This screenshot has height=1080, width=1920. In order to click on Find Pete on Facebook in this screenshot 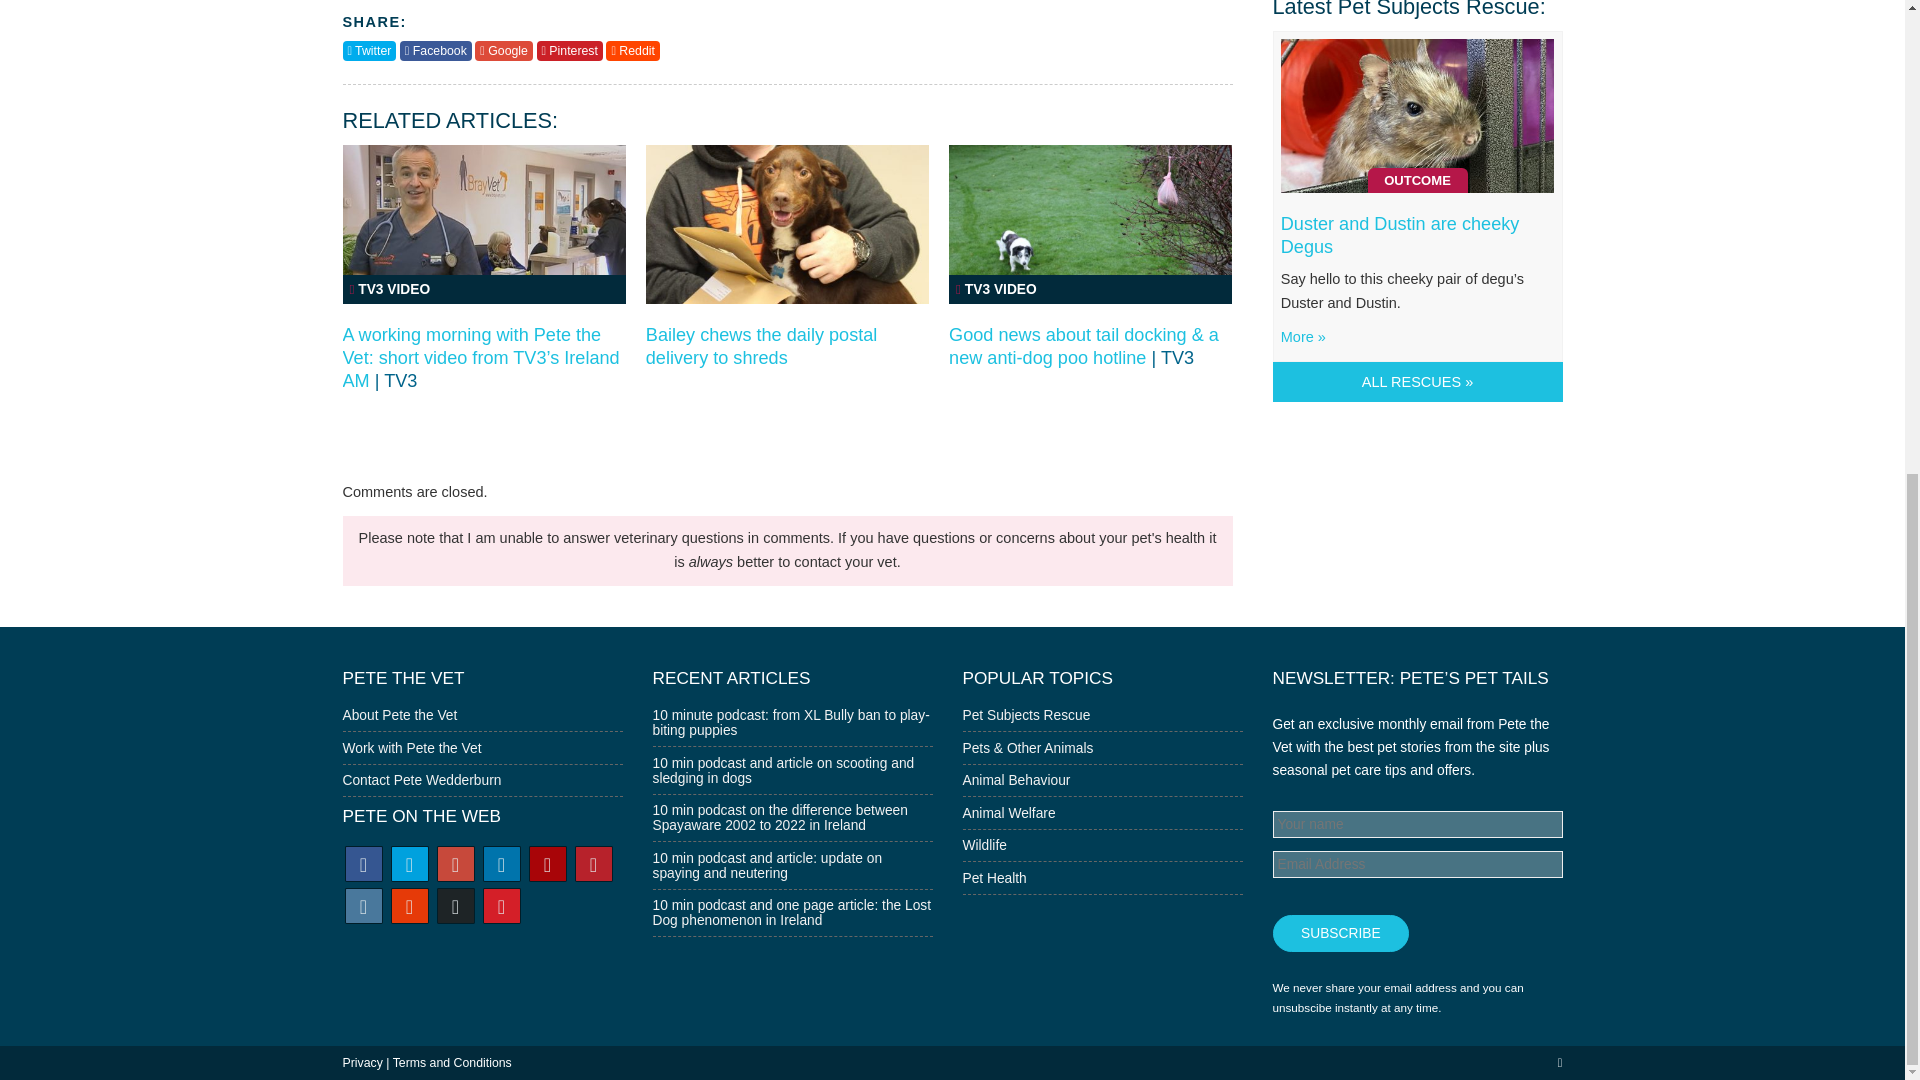, I will do `click(362, 866)`.